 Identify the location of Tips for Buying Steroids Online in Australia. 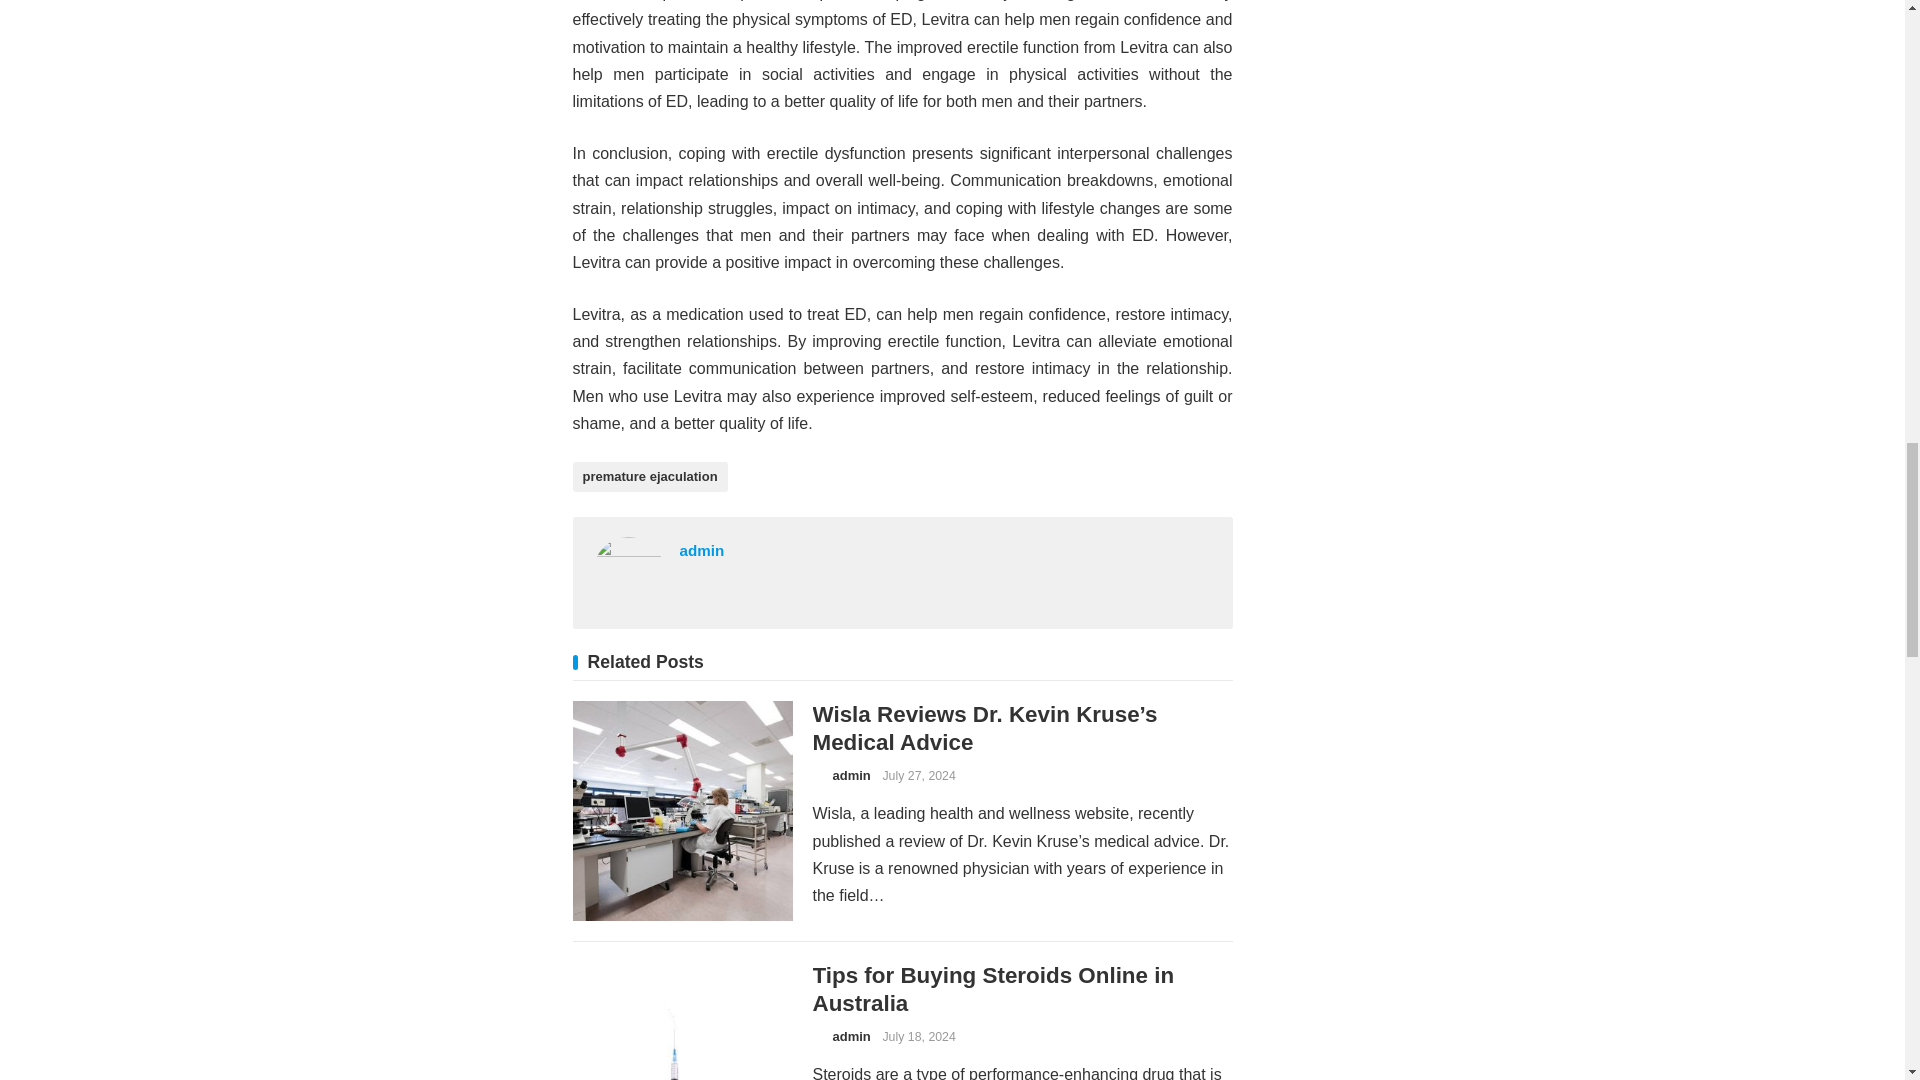
(992, 990).